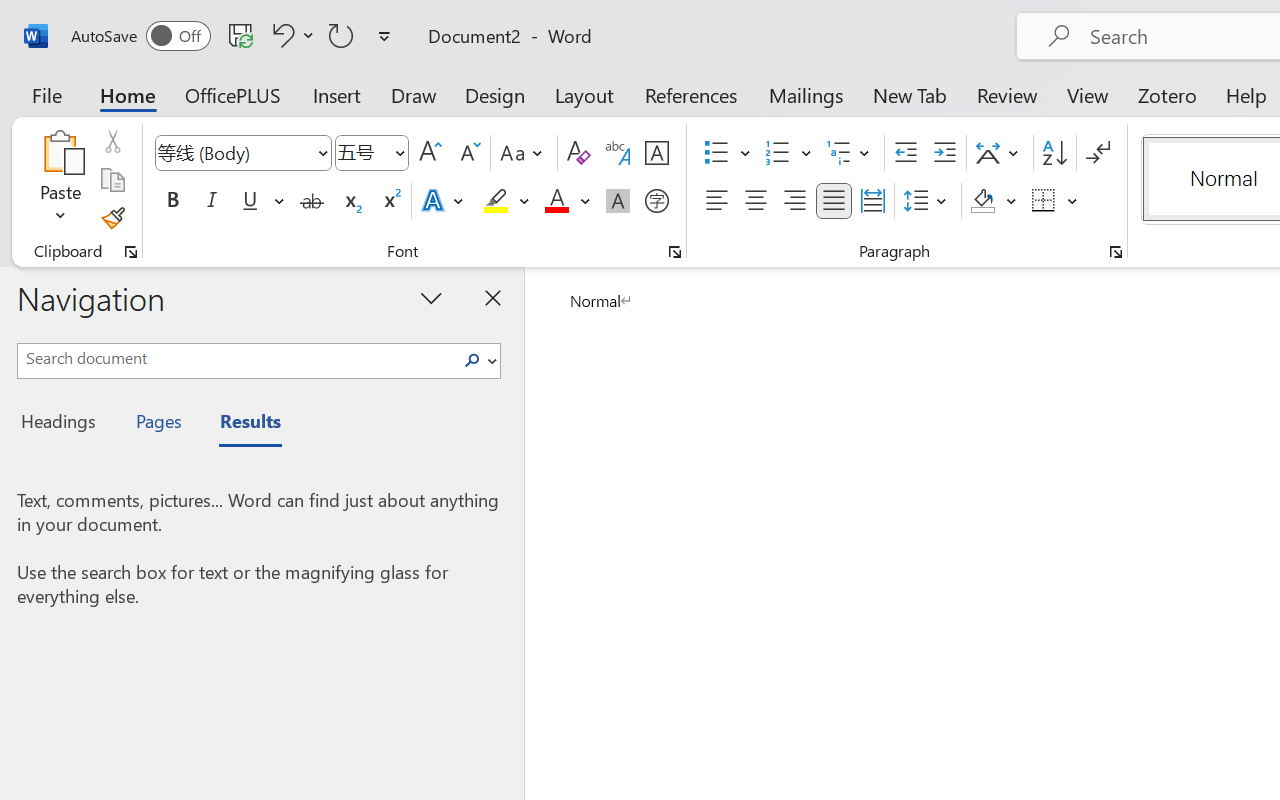 The image size is (1280, 800). What do you see at coordinates (64, 424) in the screenshot?
I see `Headings` at bounding box center [64, 424].